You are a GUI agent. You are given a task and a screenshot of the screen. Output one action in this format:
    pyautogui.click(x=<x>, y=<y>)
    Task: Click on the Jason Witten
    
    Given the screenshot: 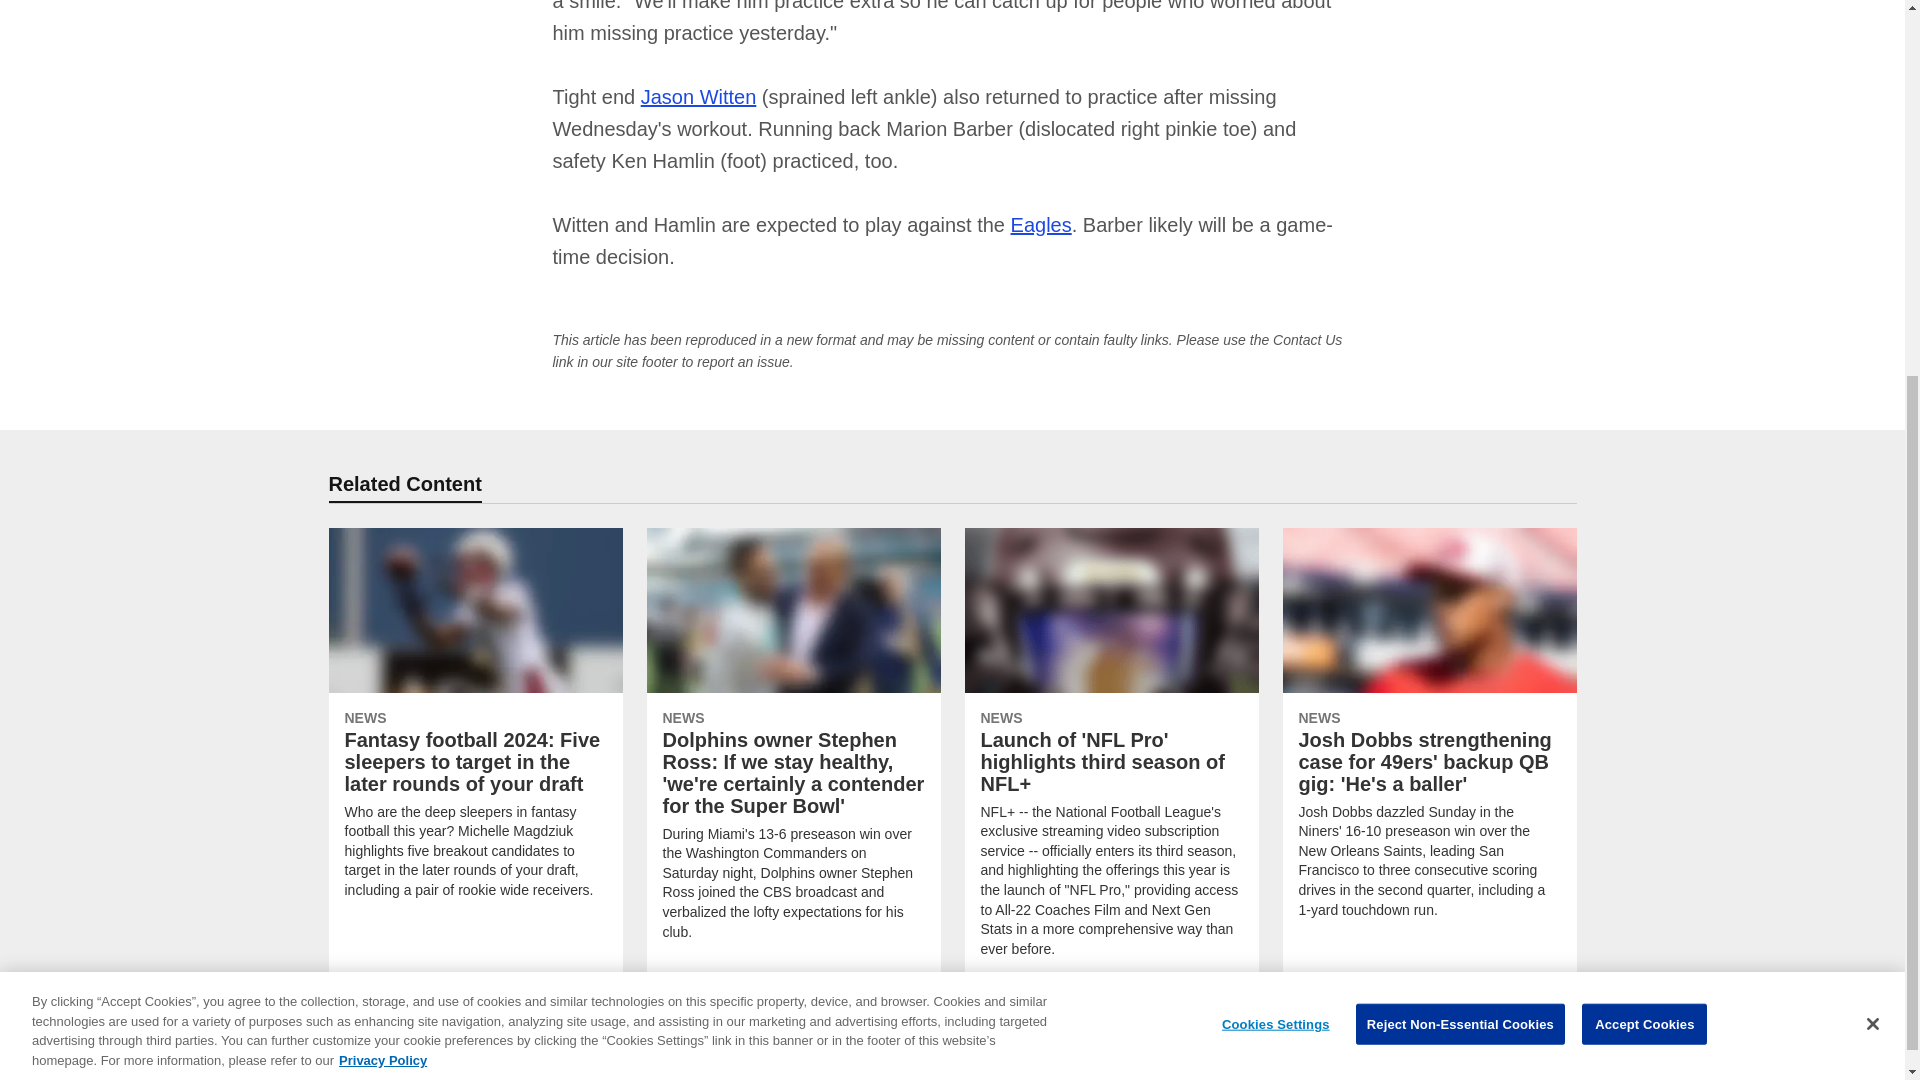 What is the action you would take?
    pyautogui.click(x=698, y=97)
    